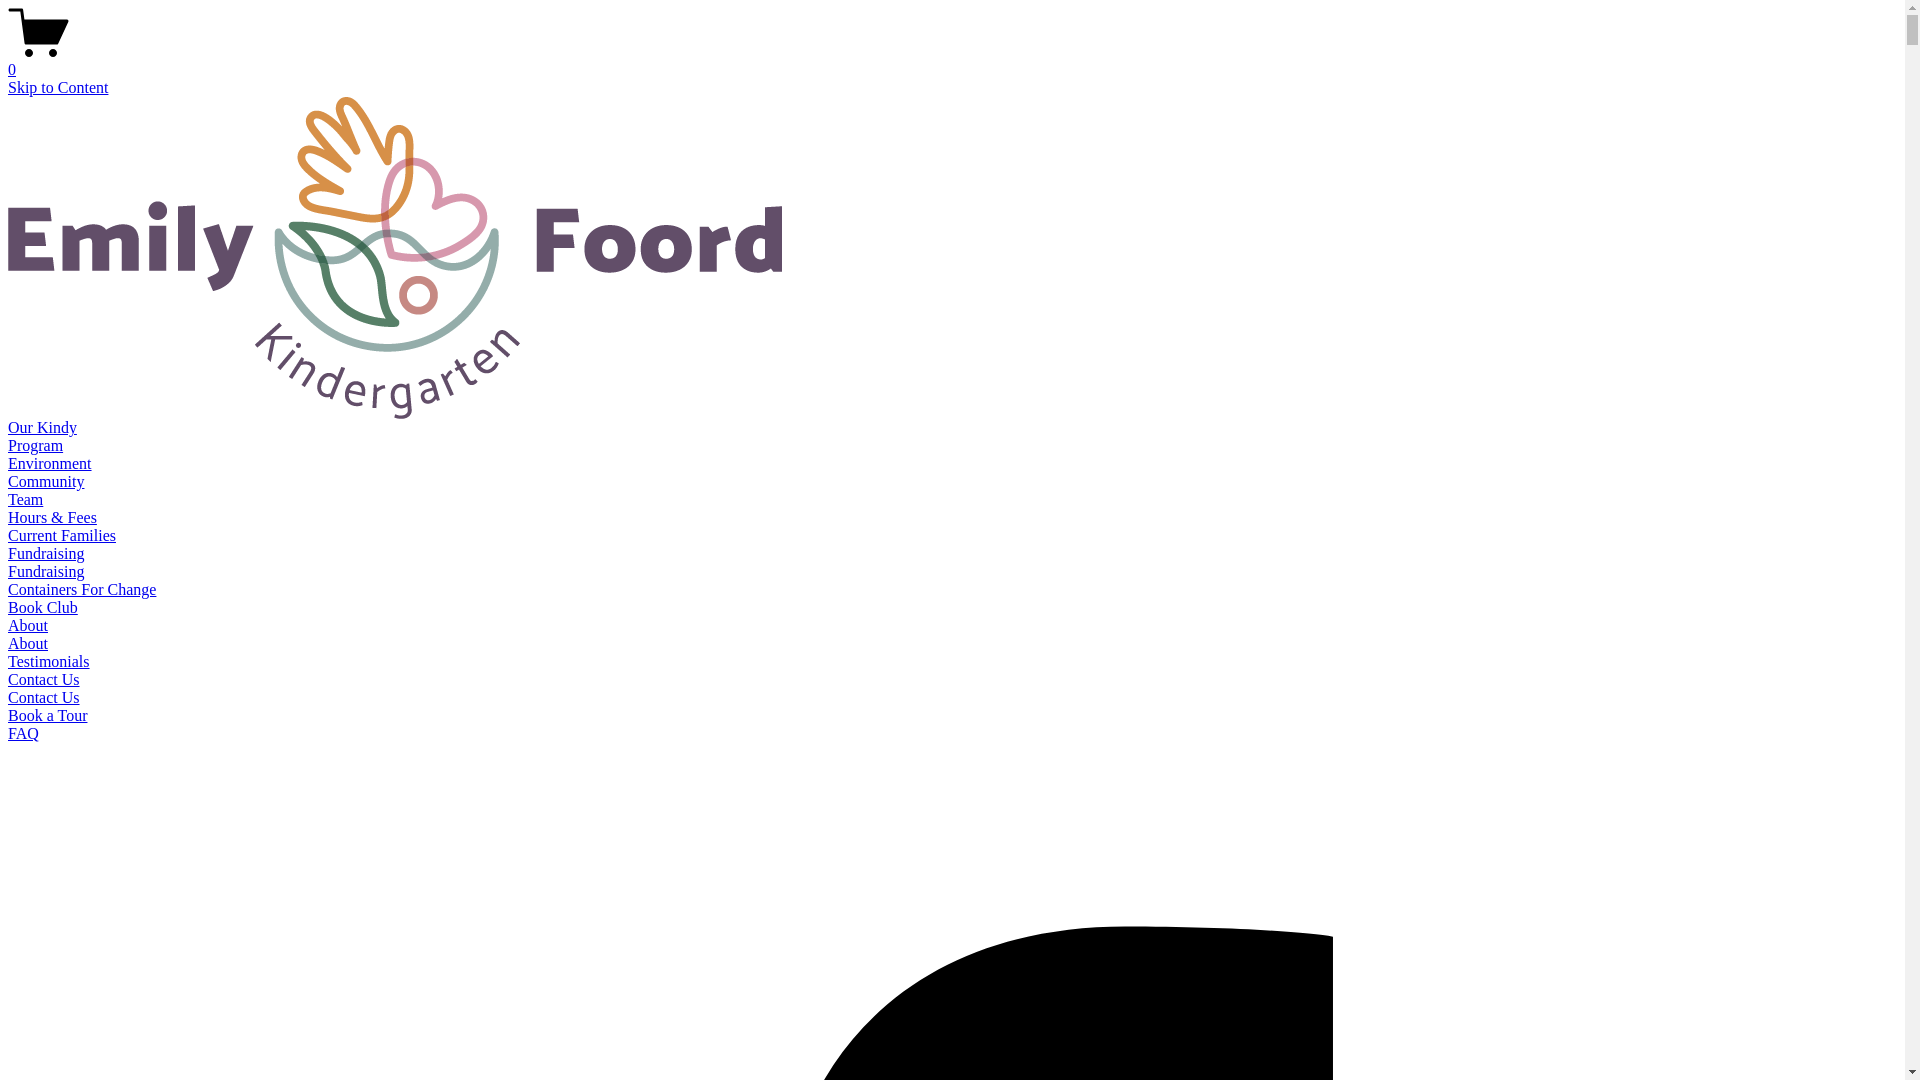 Image resolution: width=1920 pixels, height=1080 pixels. What do you see at coordinates (62, 536) in the screenshot?
I see `Current Families` at bounding box center [62, 536].